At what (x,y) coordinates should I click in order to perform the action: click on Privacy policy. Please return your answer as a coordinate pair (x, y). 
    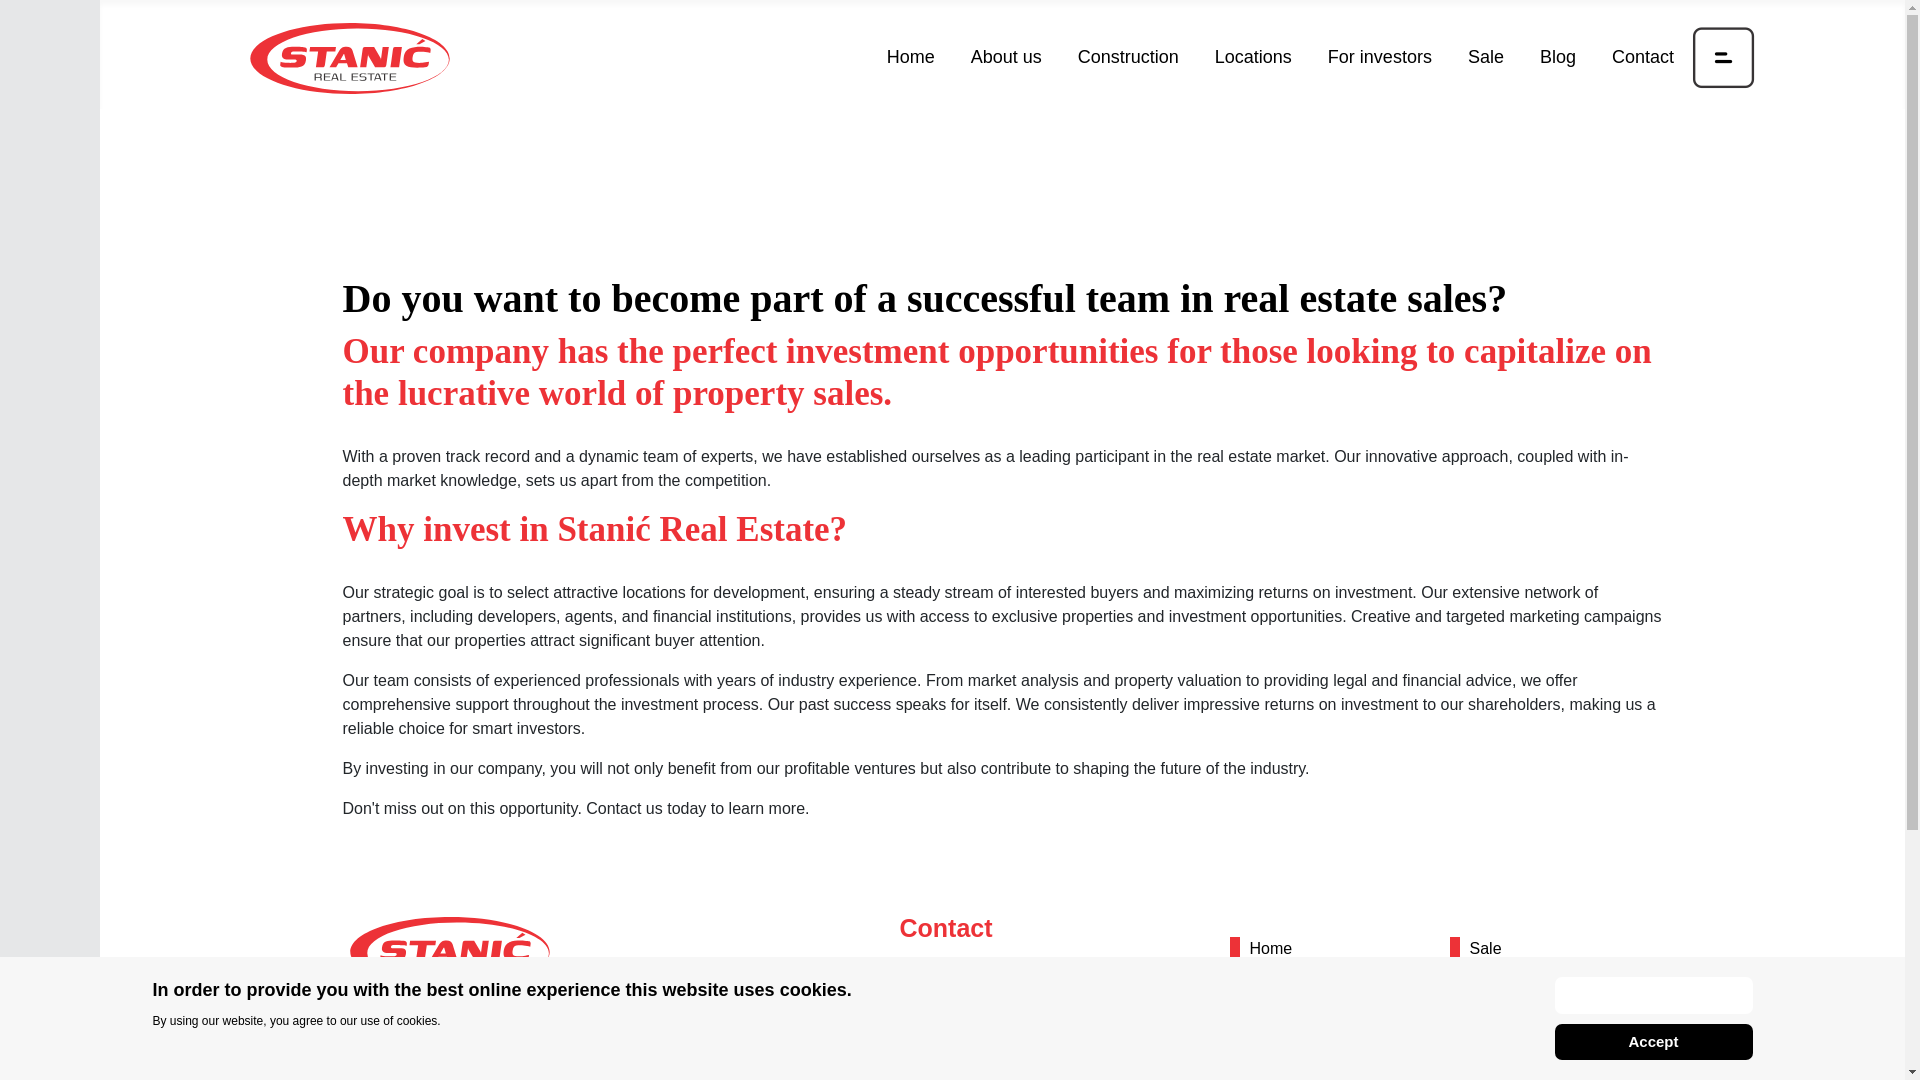
    Looking at the image, I should click on (1519, 1068).